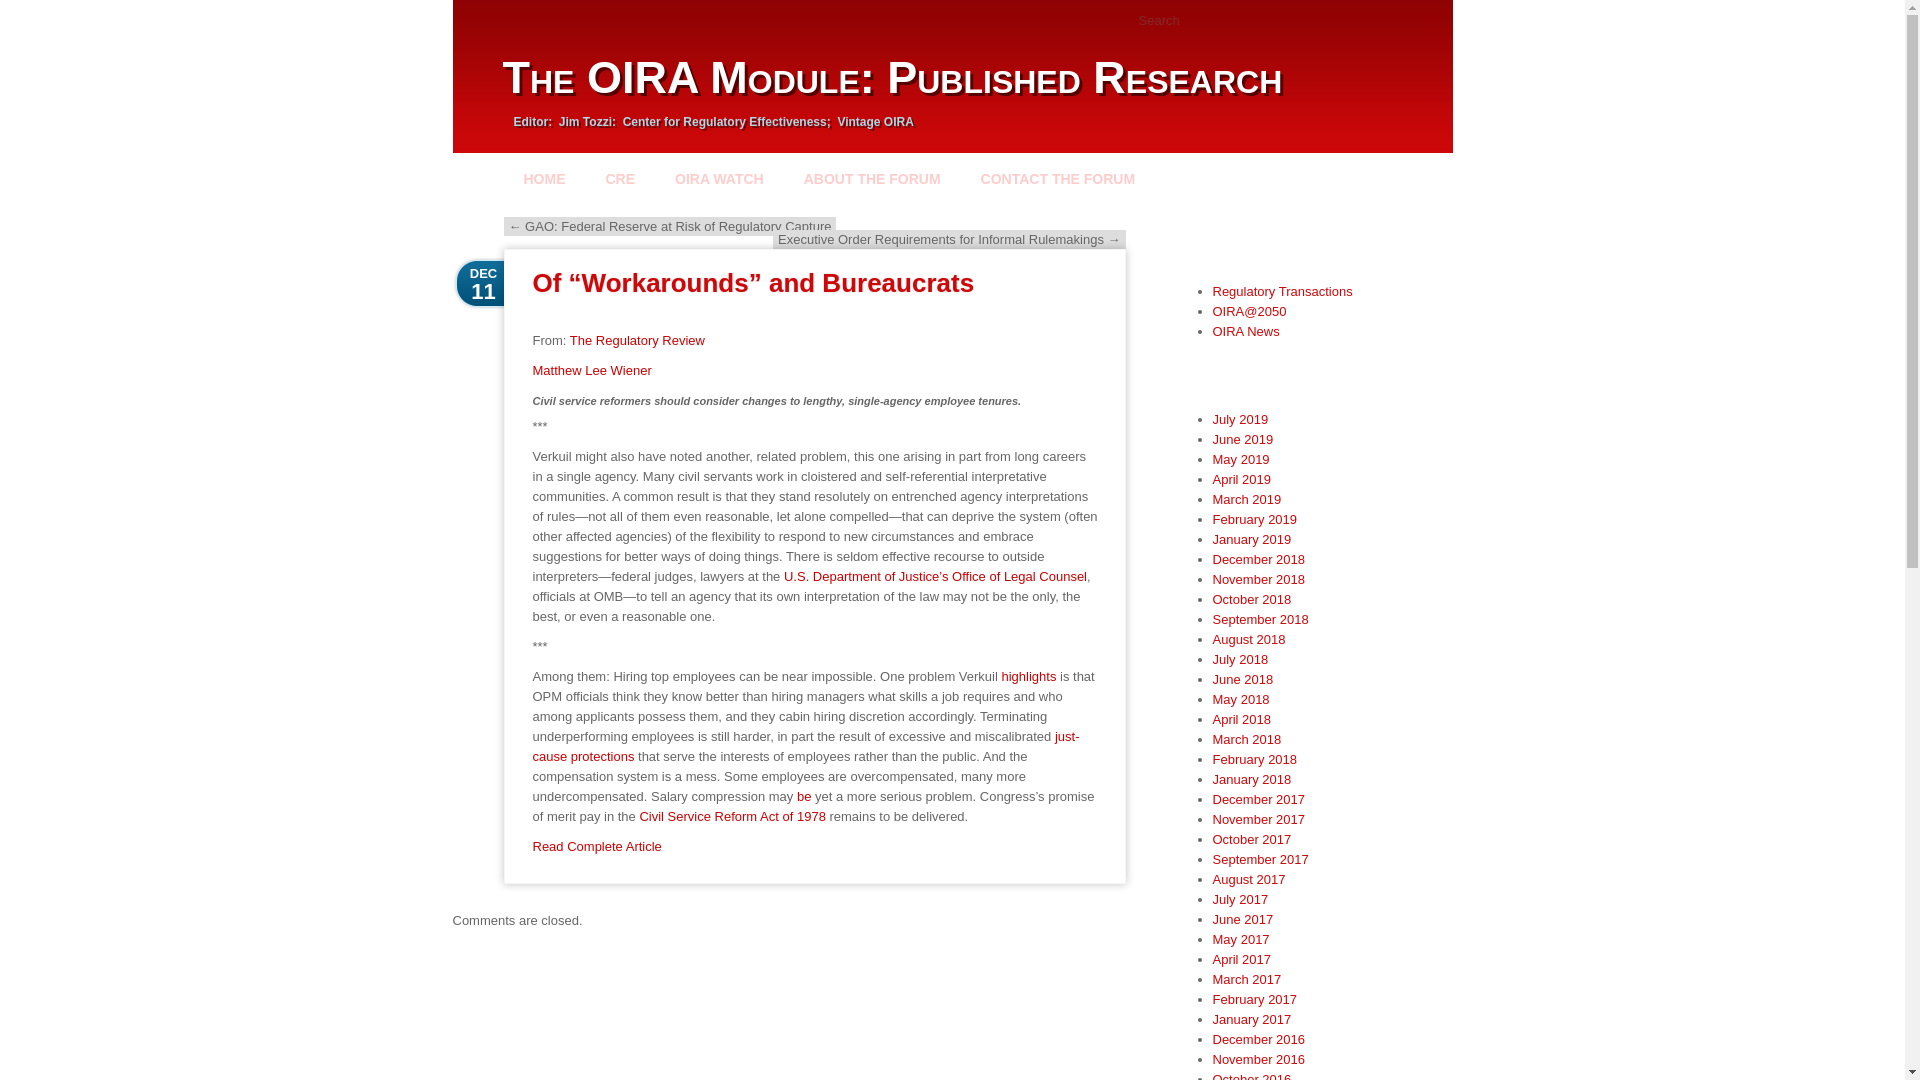 The width and height of the screenshot is (1920, 1080). I want to click on March 2019, so click(1246, 499).